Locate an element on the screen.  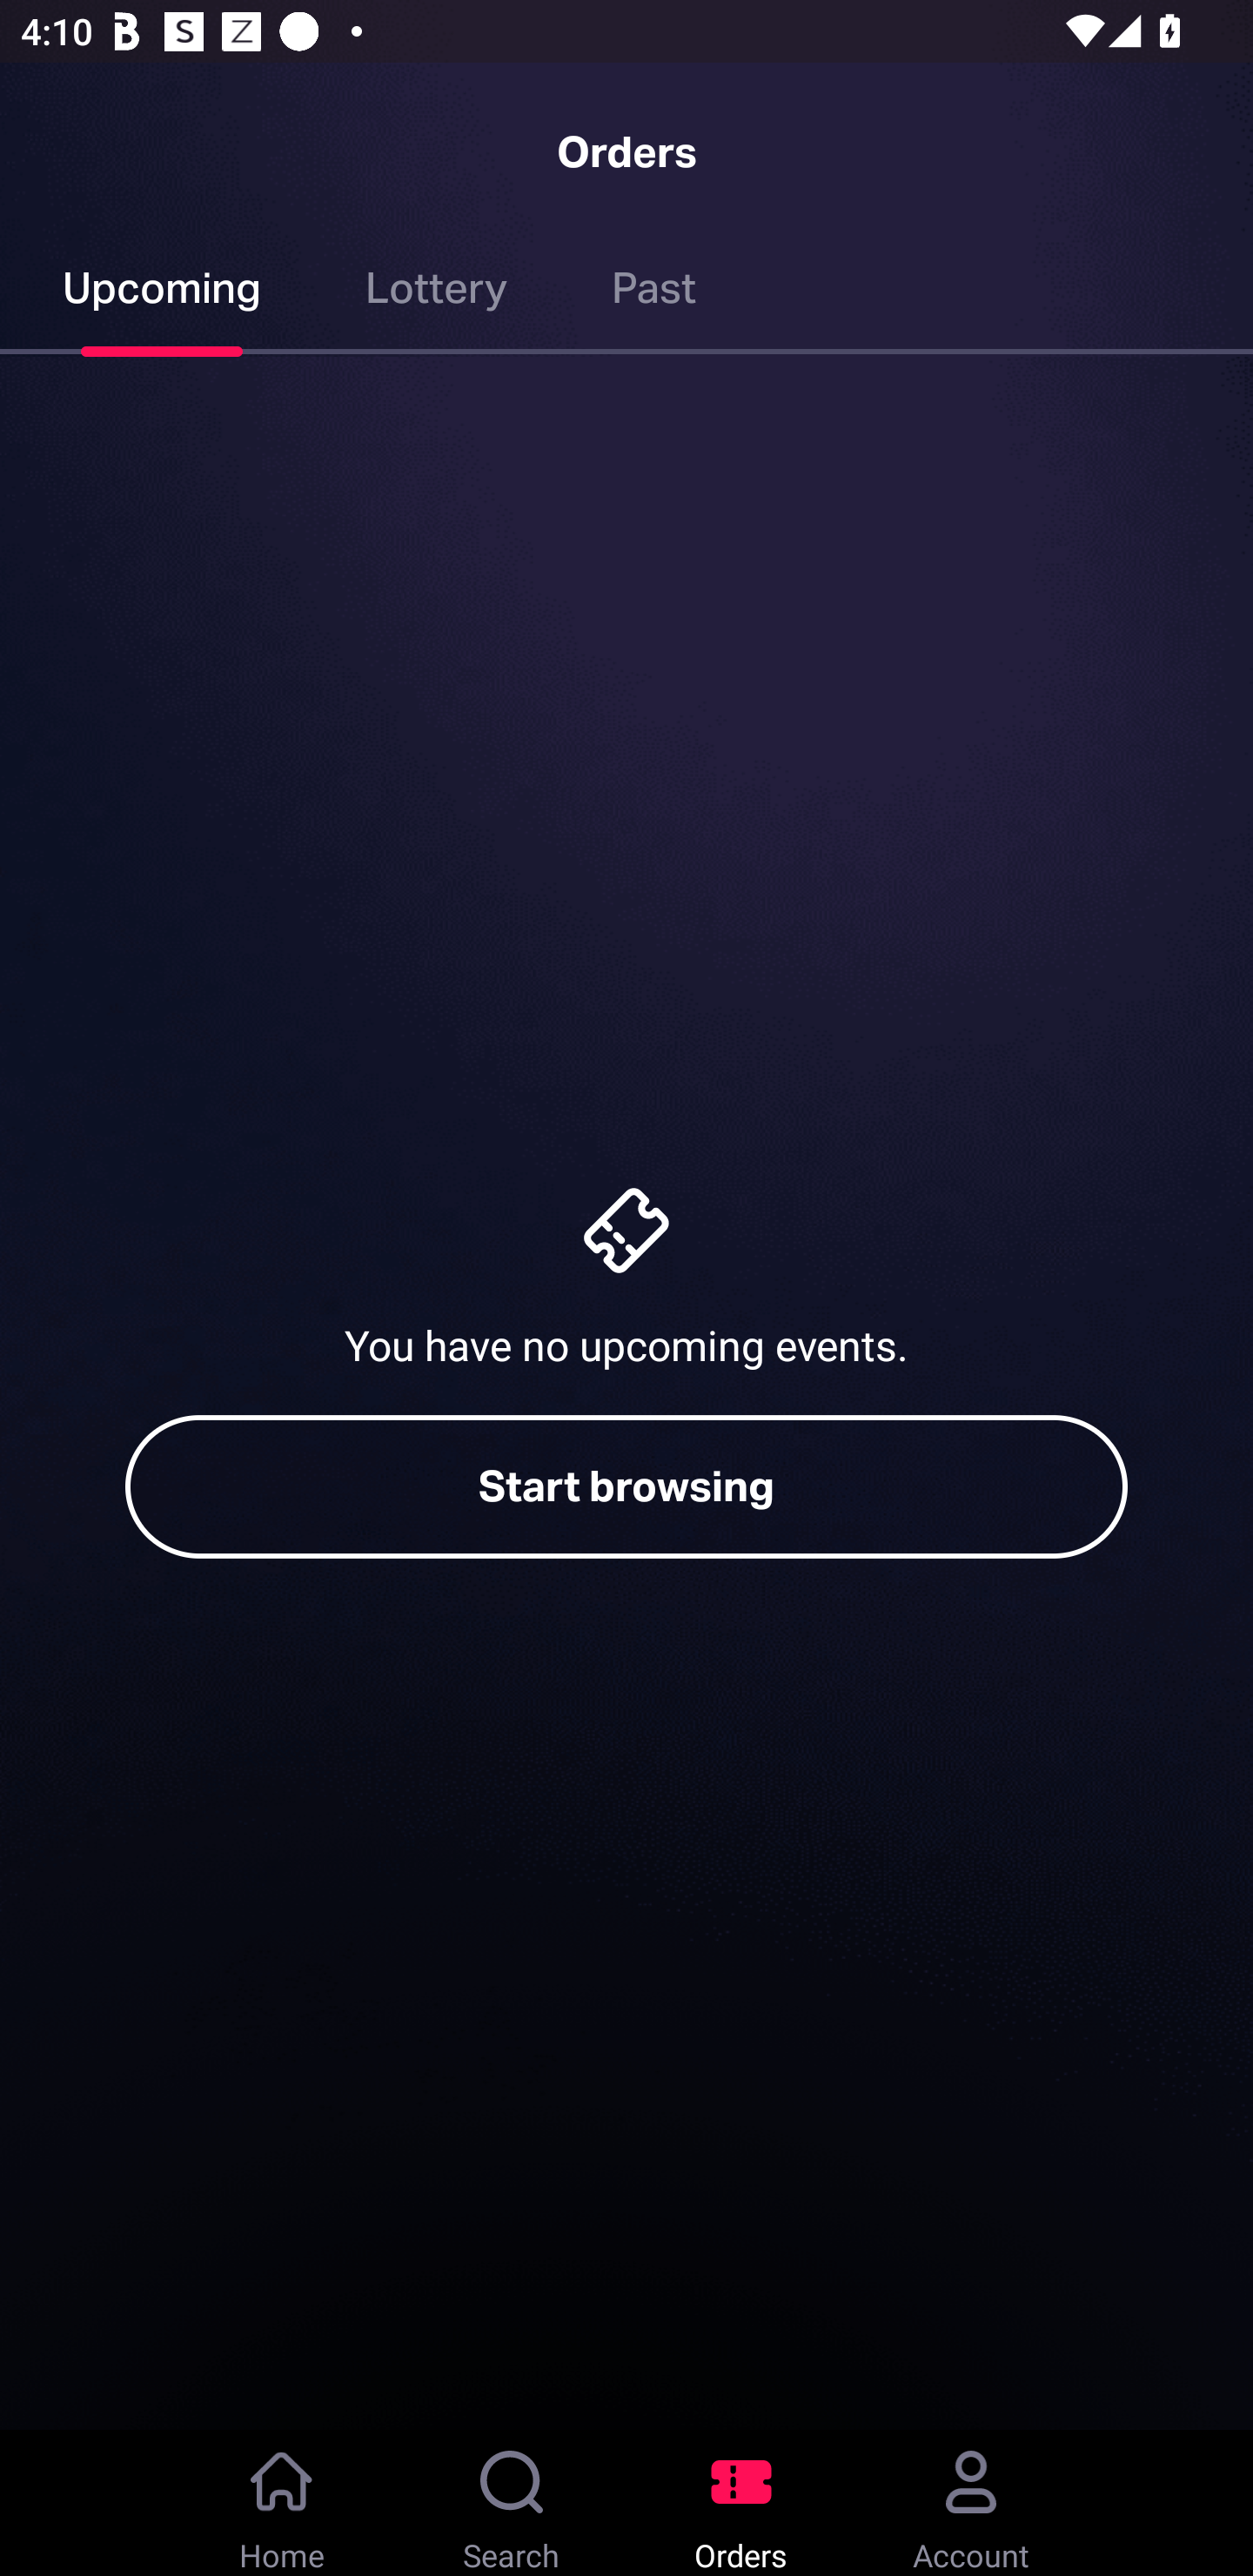
Lottery is located at coordinates (437, 294).